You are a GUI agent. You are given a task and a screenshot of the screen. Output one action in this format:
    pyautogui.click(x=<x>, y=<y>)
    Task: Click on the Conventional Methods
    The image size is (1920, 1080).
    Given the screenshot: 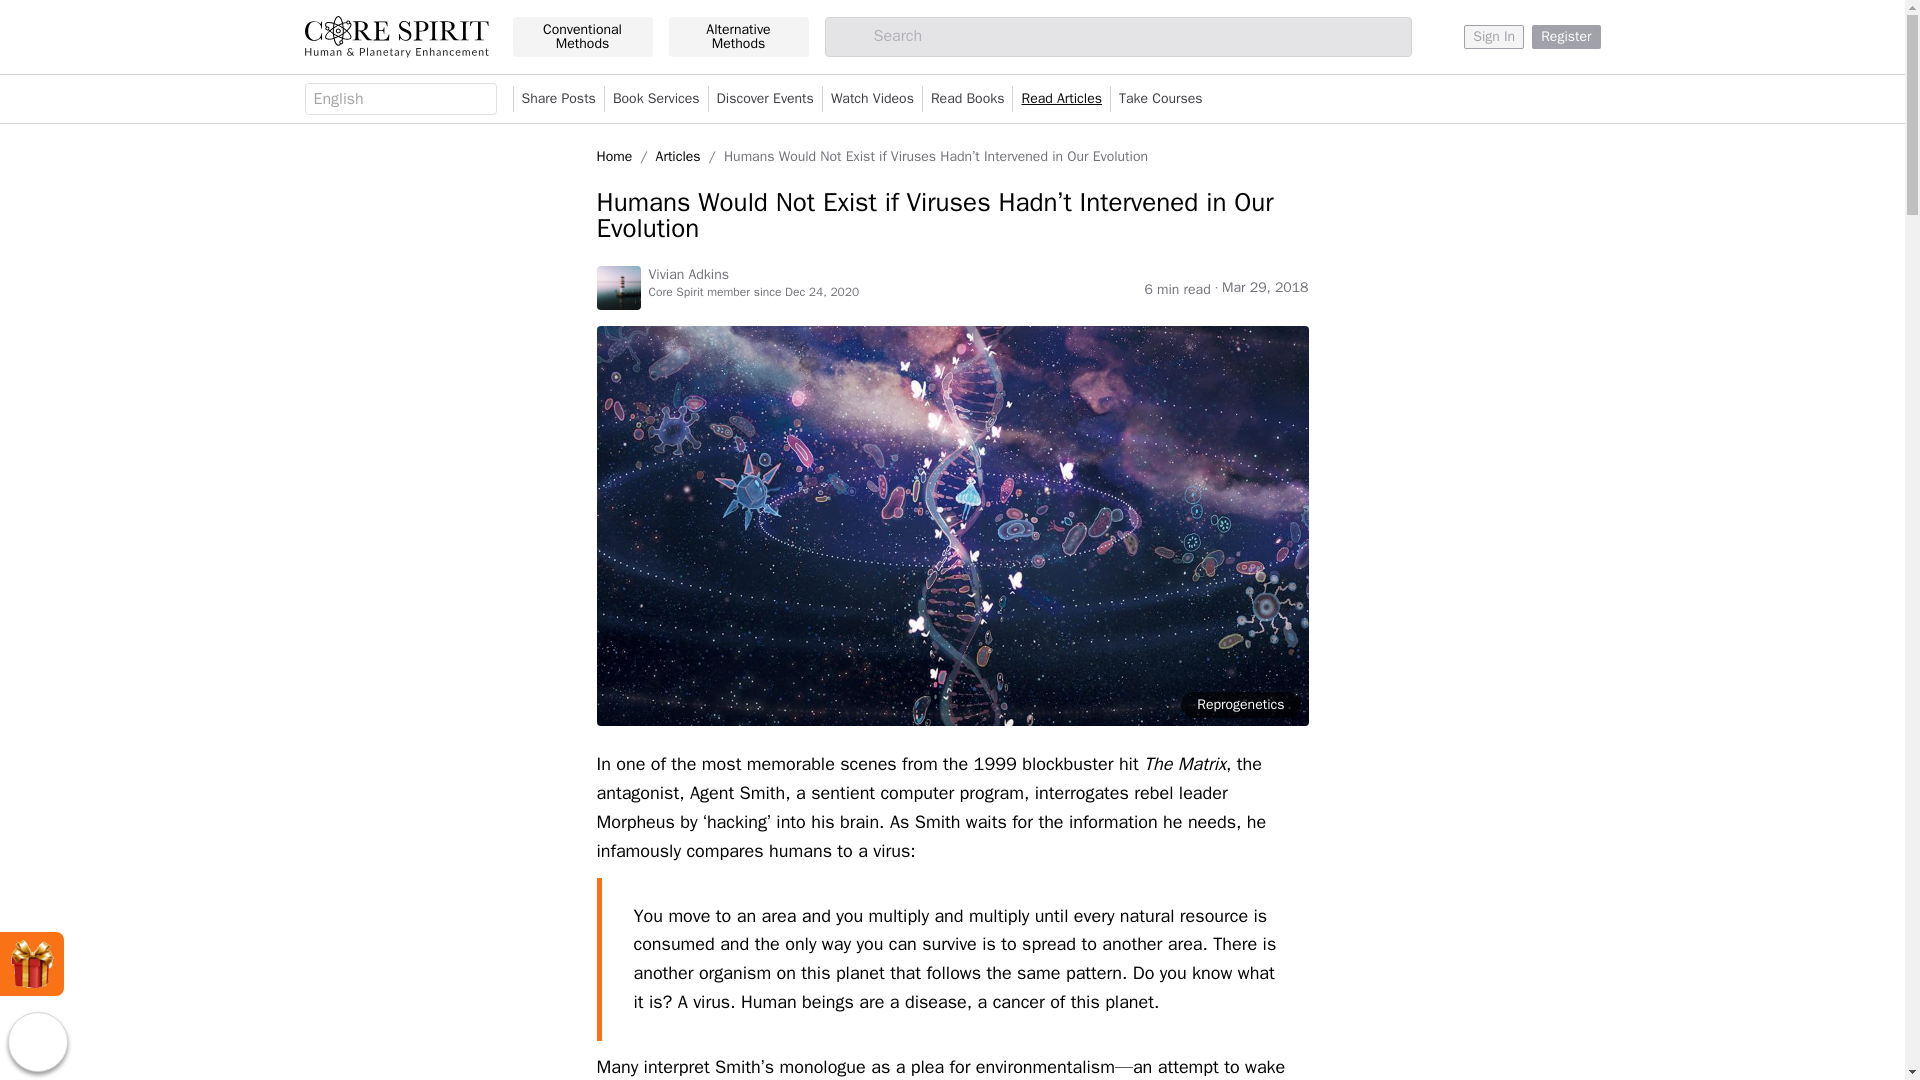 What is the action you would take?
    pyautogui.click(x=582, y=37)
    